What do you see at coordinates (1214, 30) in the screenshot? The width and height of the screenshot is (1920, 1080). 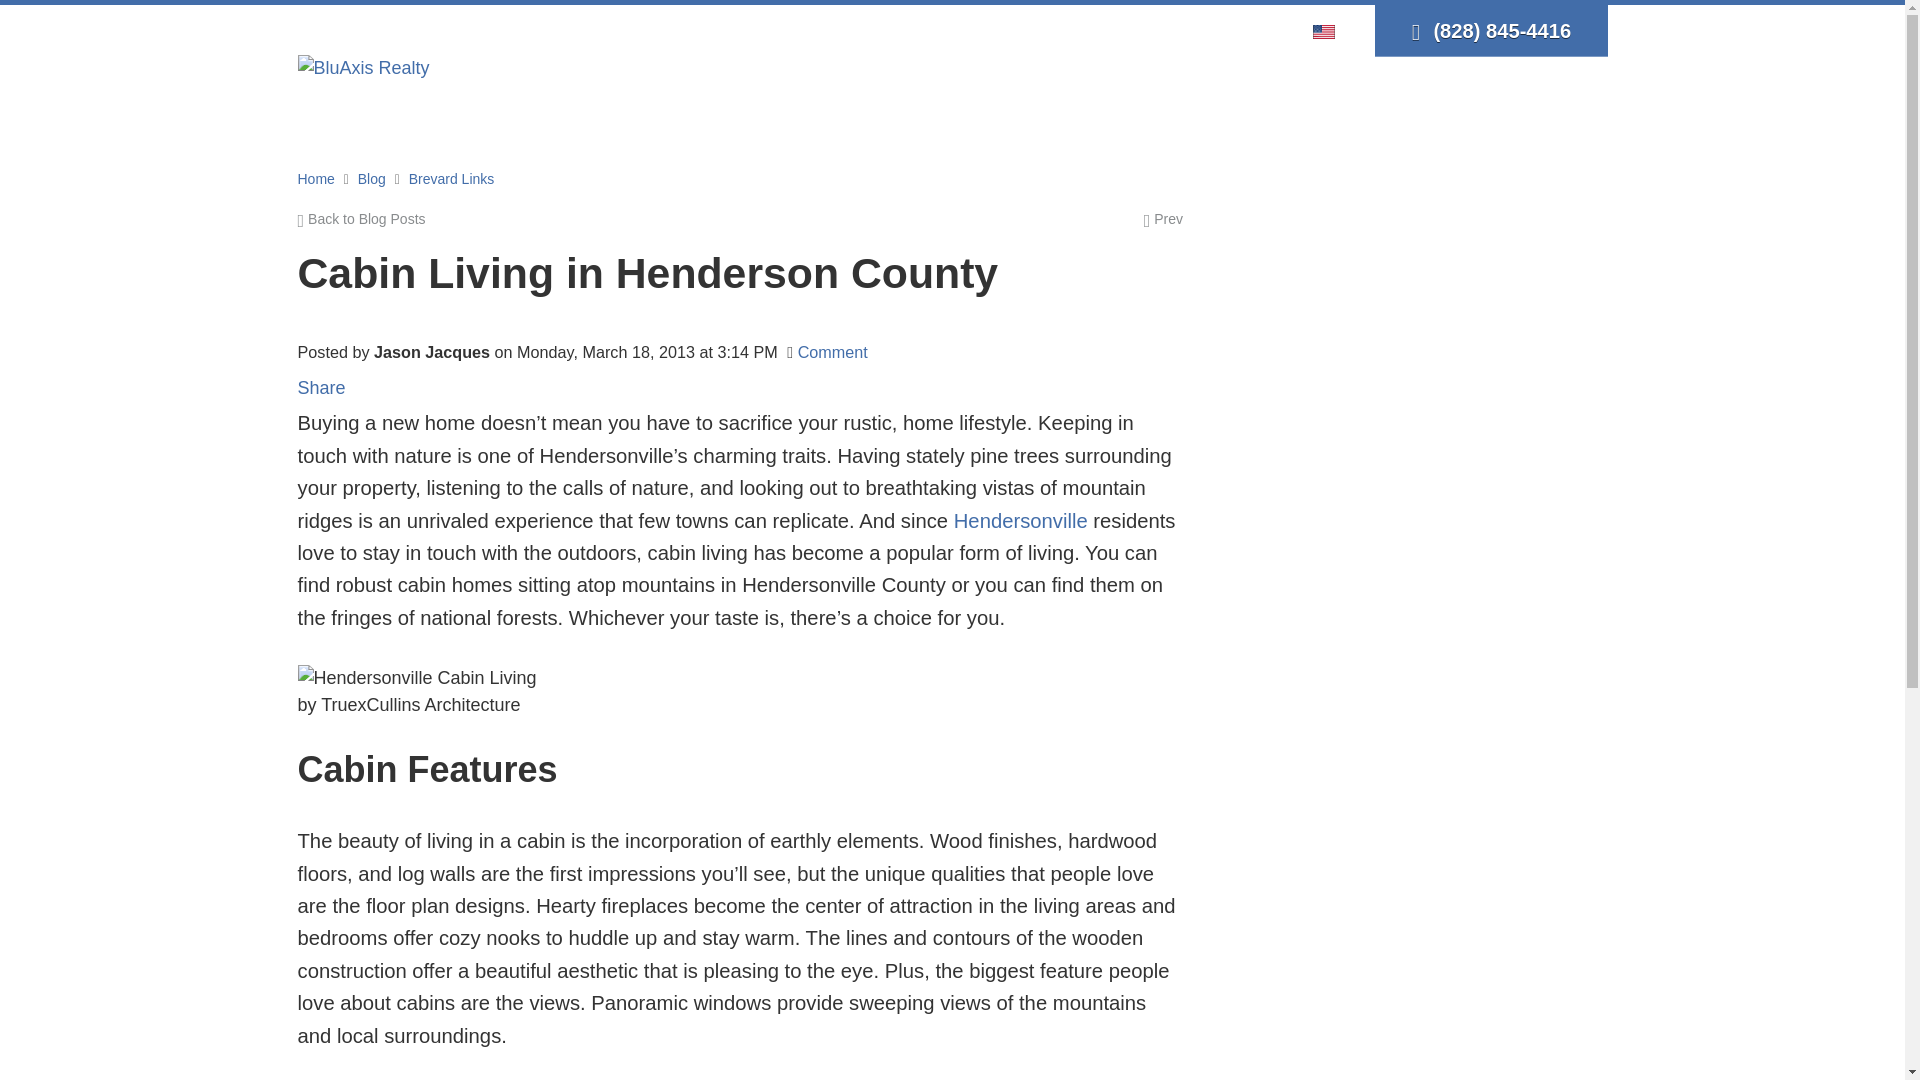 I see `Register` at bounding box center [1214, 30].